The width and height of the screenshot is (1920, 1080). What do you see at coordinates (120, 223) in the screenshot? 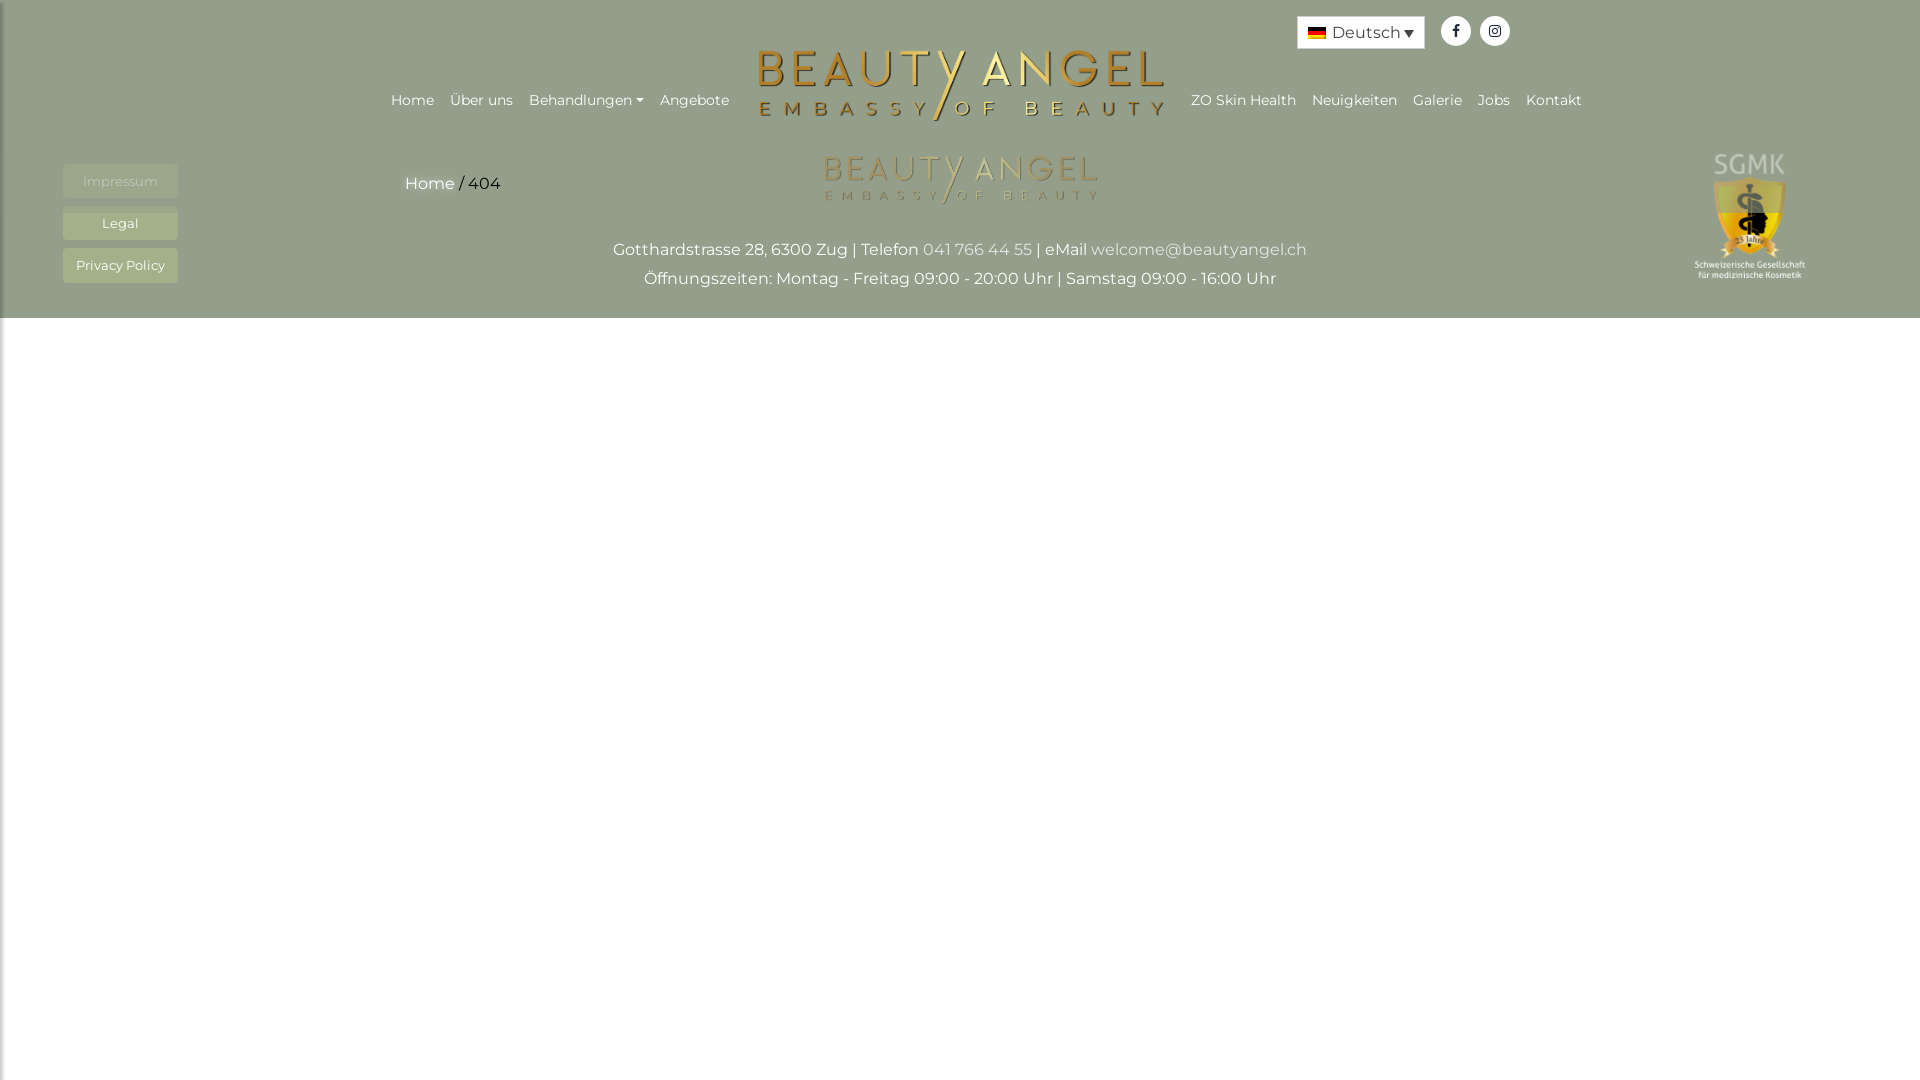
I see `Legal` at bounding box center [120, 223].